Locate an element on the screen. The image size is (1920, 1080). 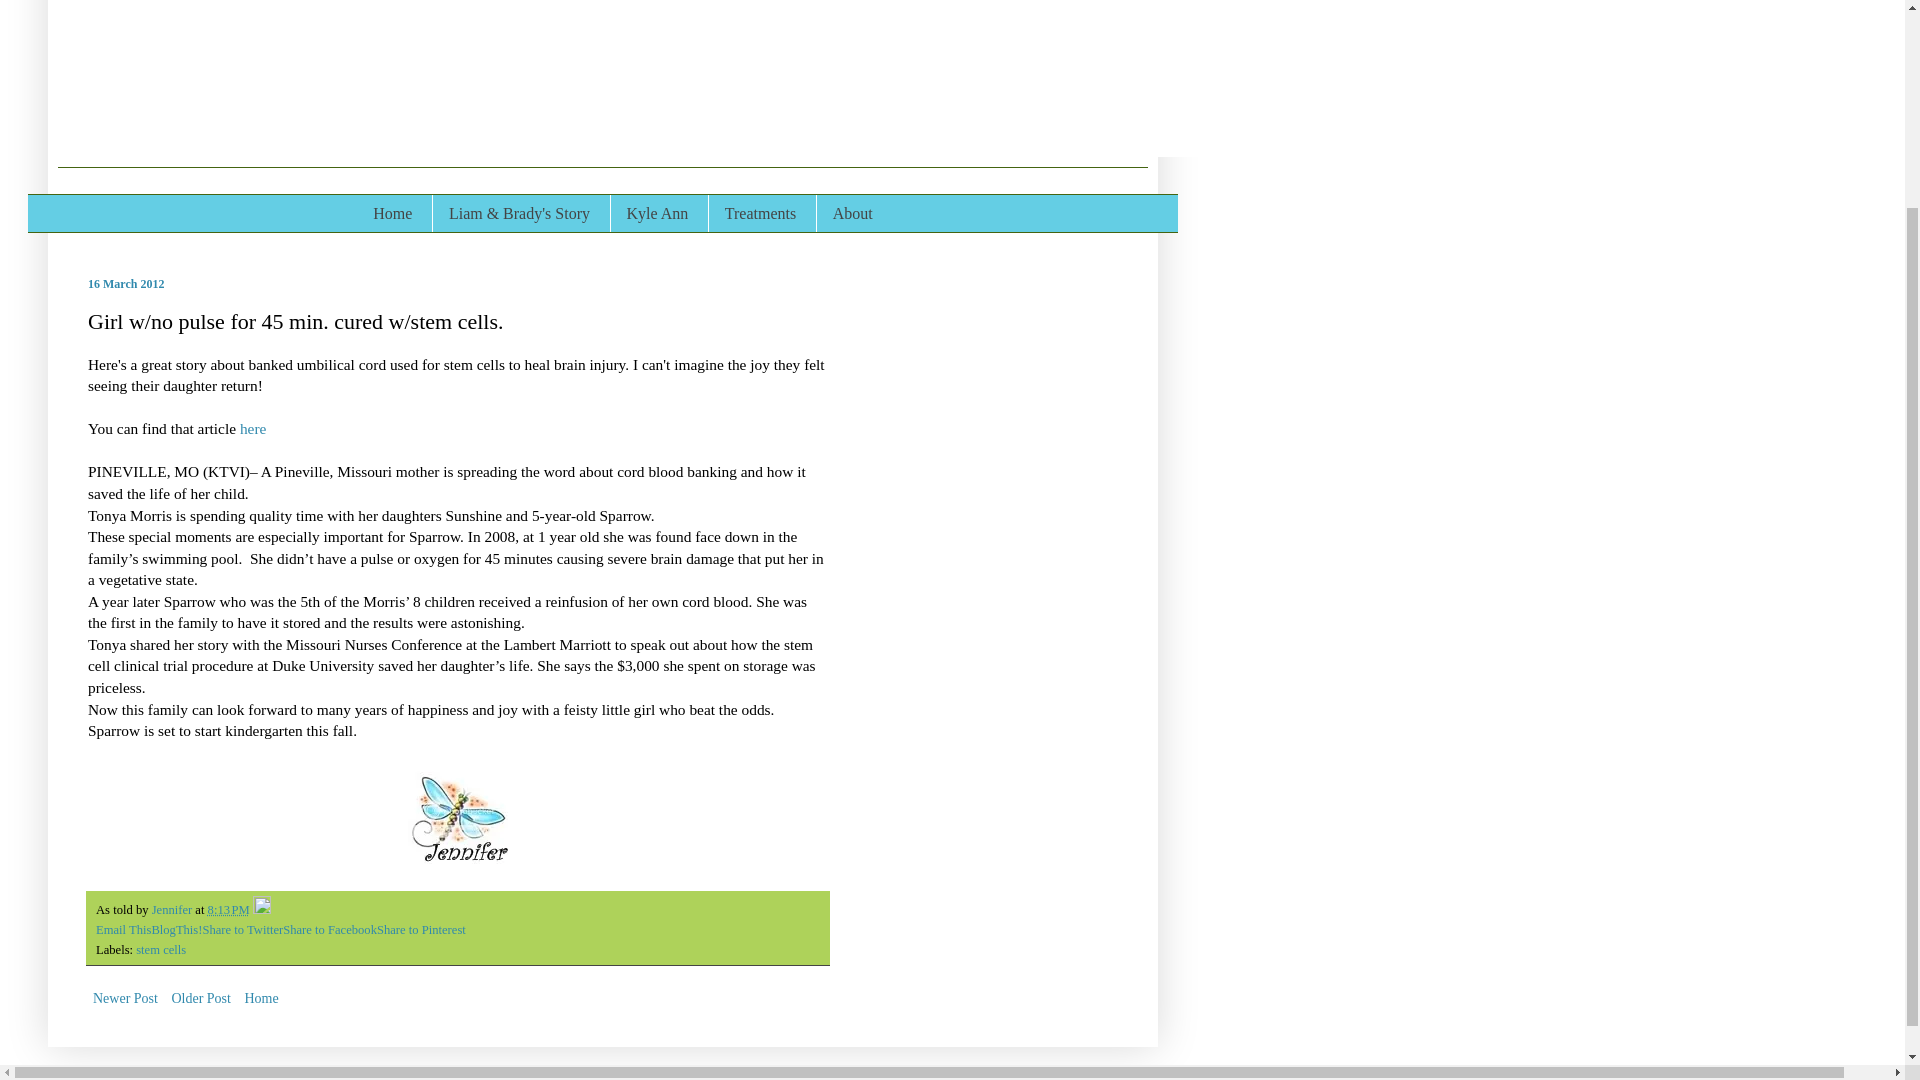
Share to Pinterest is located at coordinates (421, 930).